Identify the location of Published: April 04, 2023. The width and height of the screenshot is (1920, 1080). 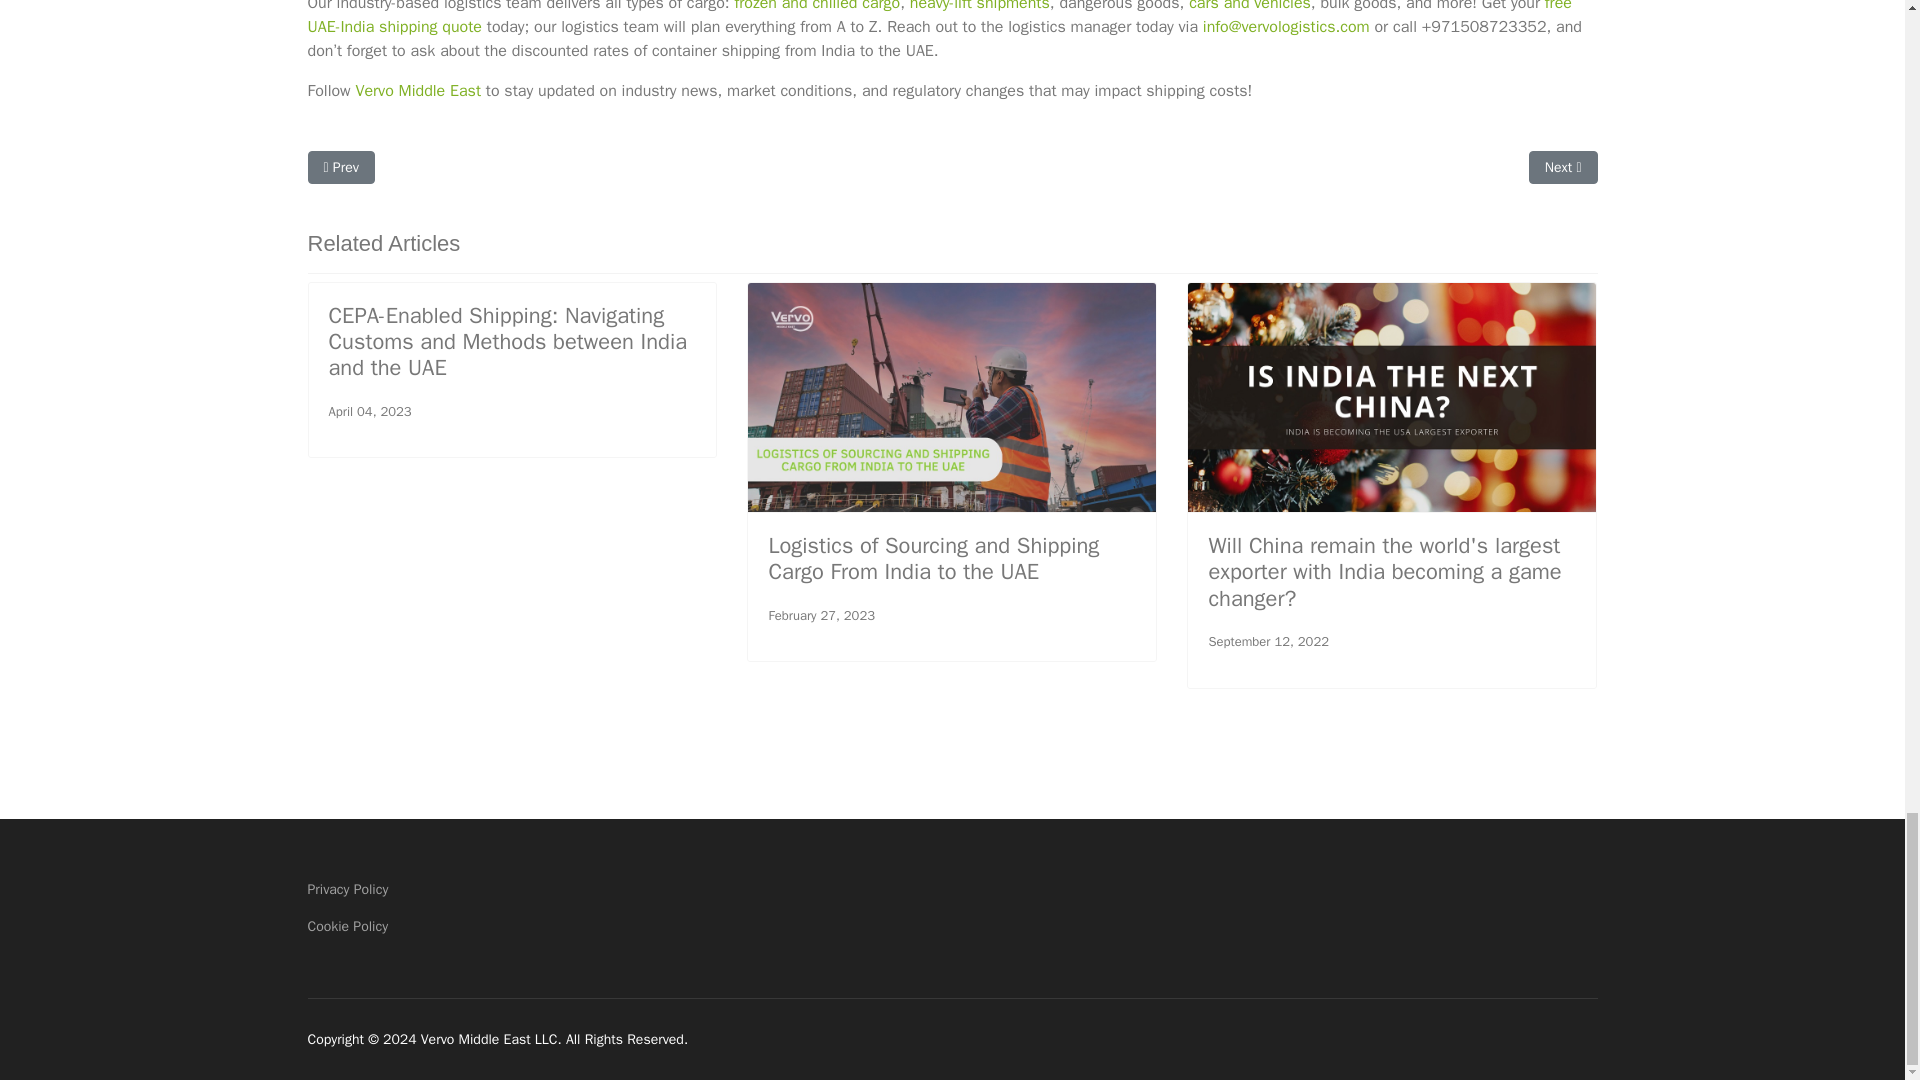
(369, 412).